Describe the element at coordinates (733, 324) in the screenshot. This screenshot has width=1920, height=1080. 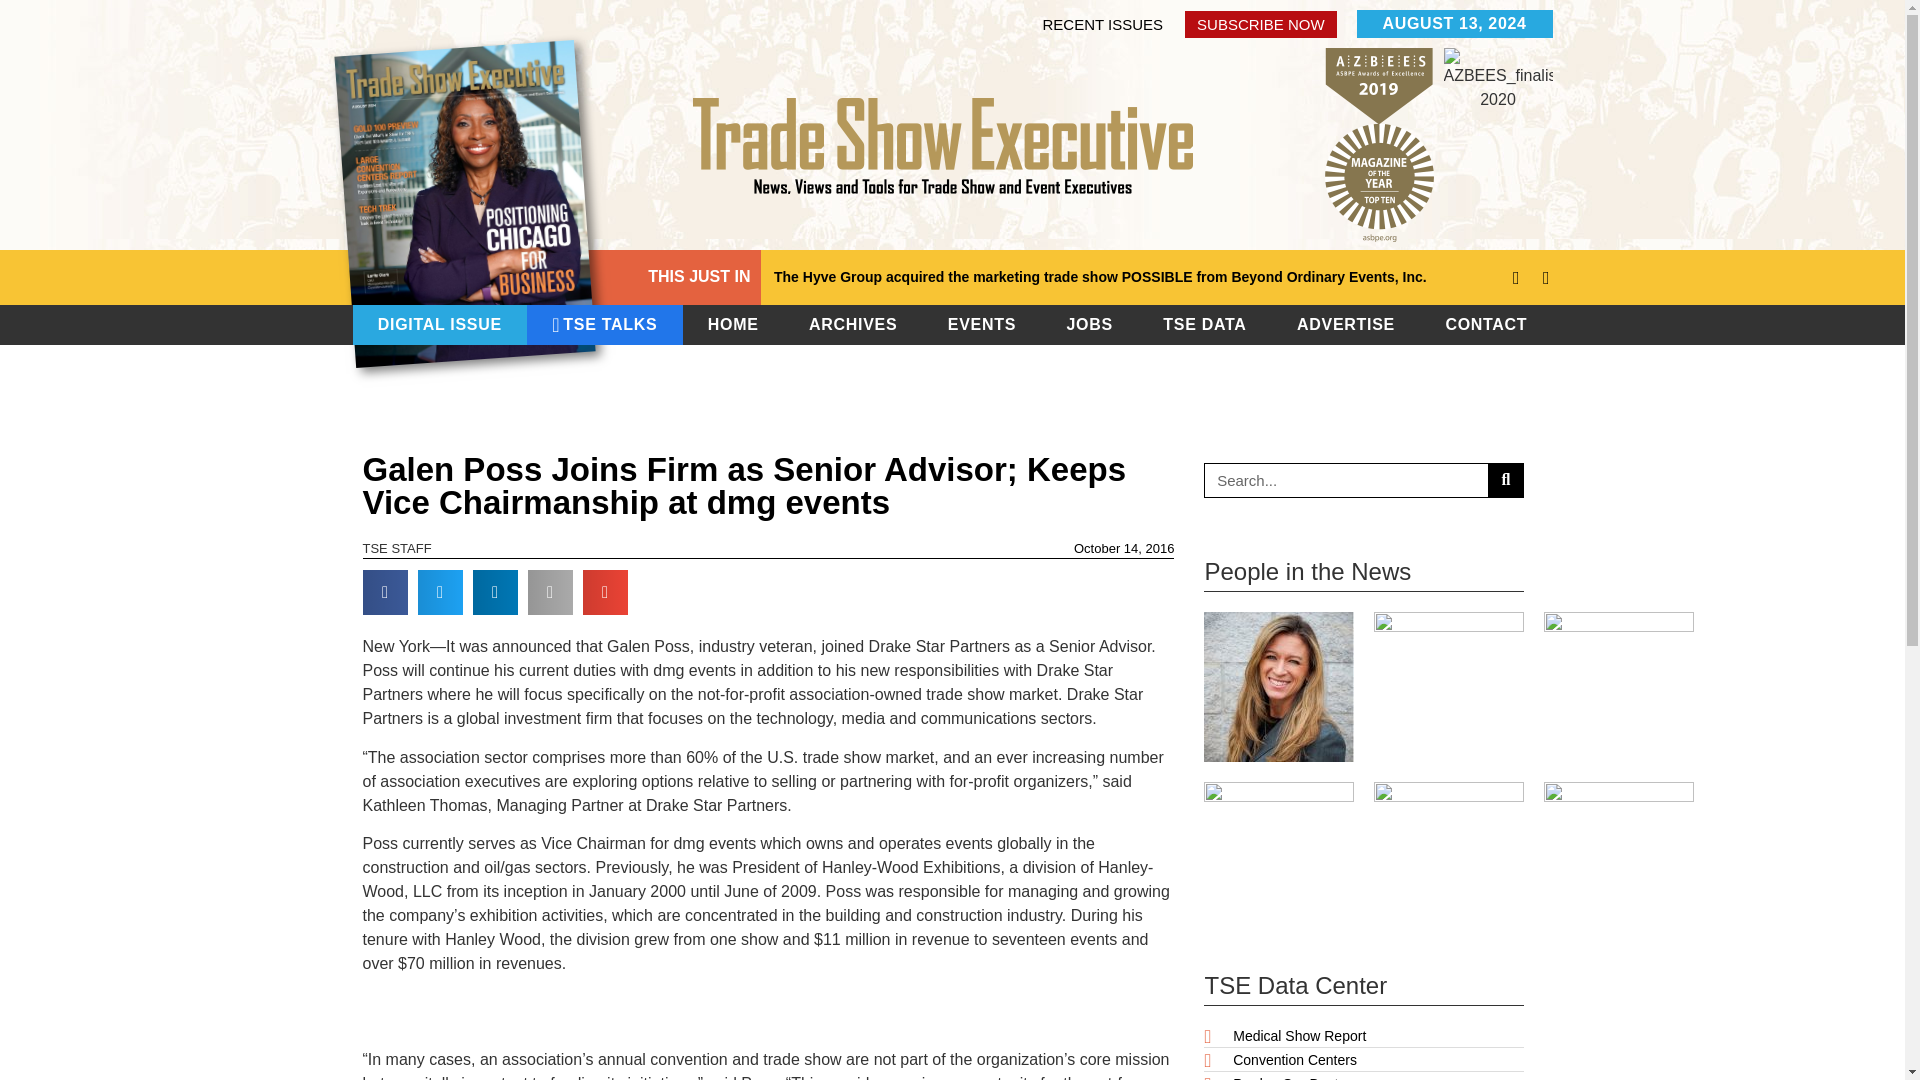
I see `HOME` at that location.